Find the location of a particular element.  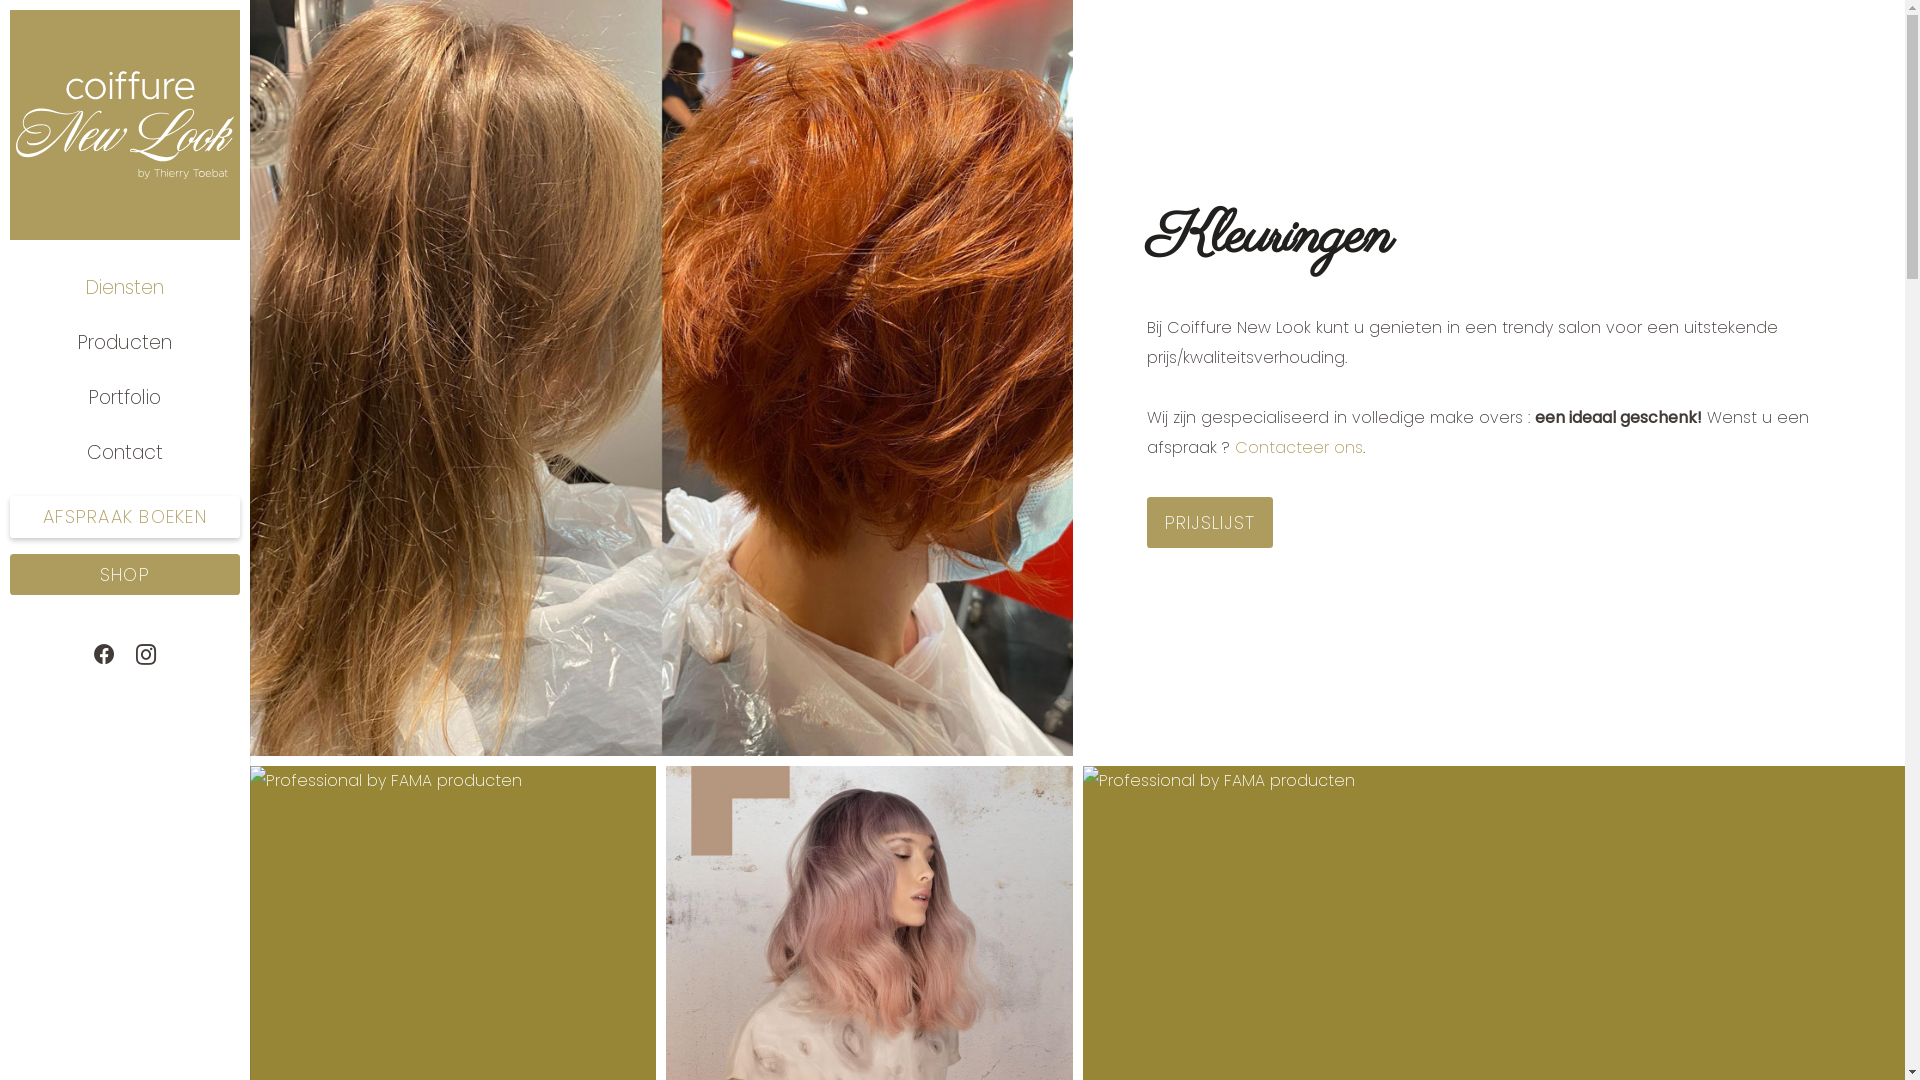

SHOP is located at coordinates (125, 575).